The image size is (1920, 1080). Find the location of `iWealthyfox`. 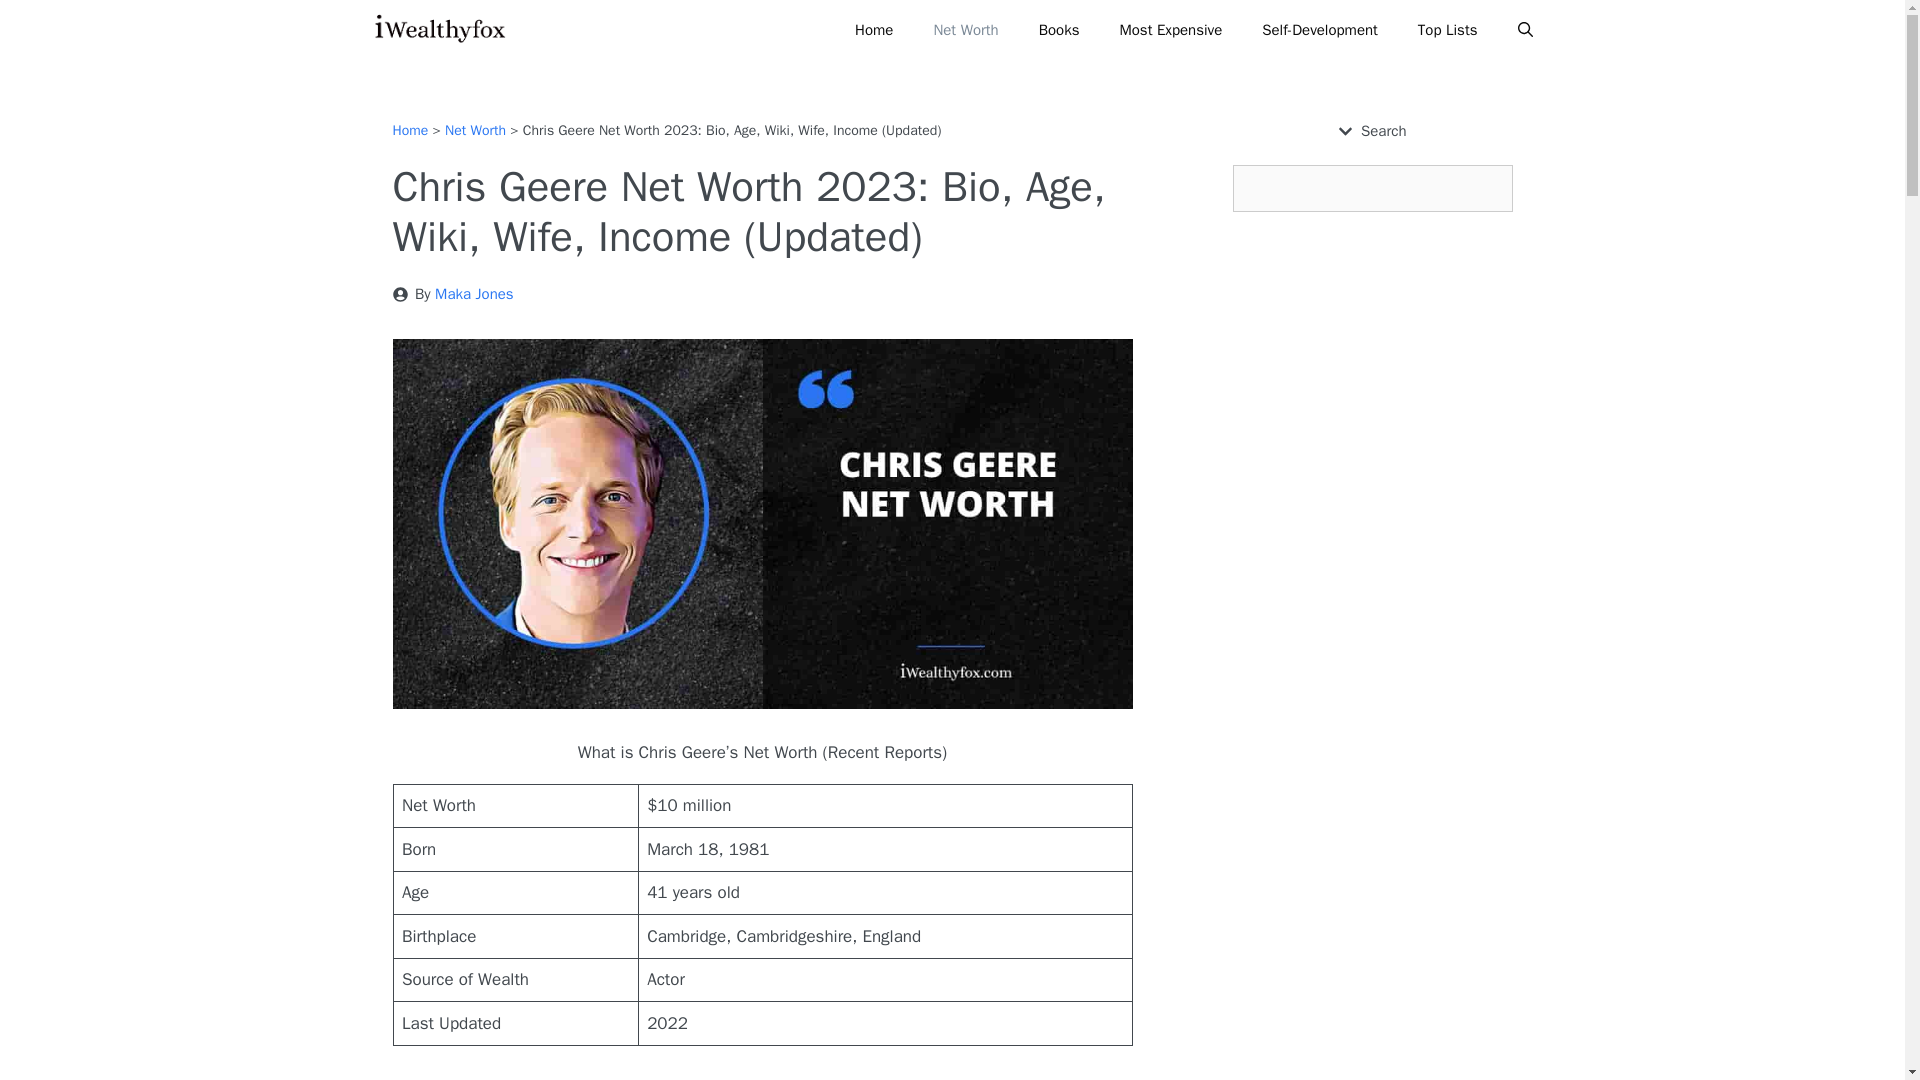

iWealthyfox is located at coordinates (443, 30).